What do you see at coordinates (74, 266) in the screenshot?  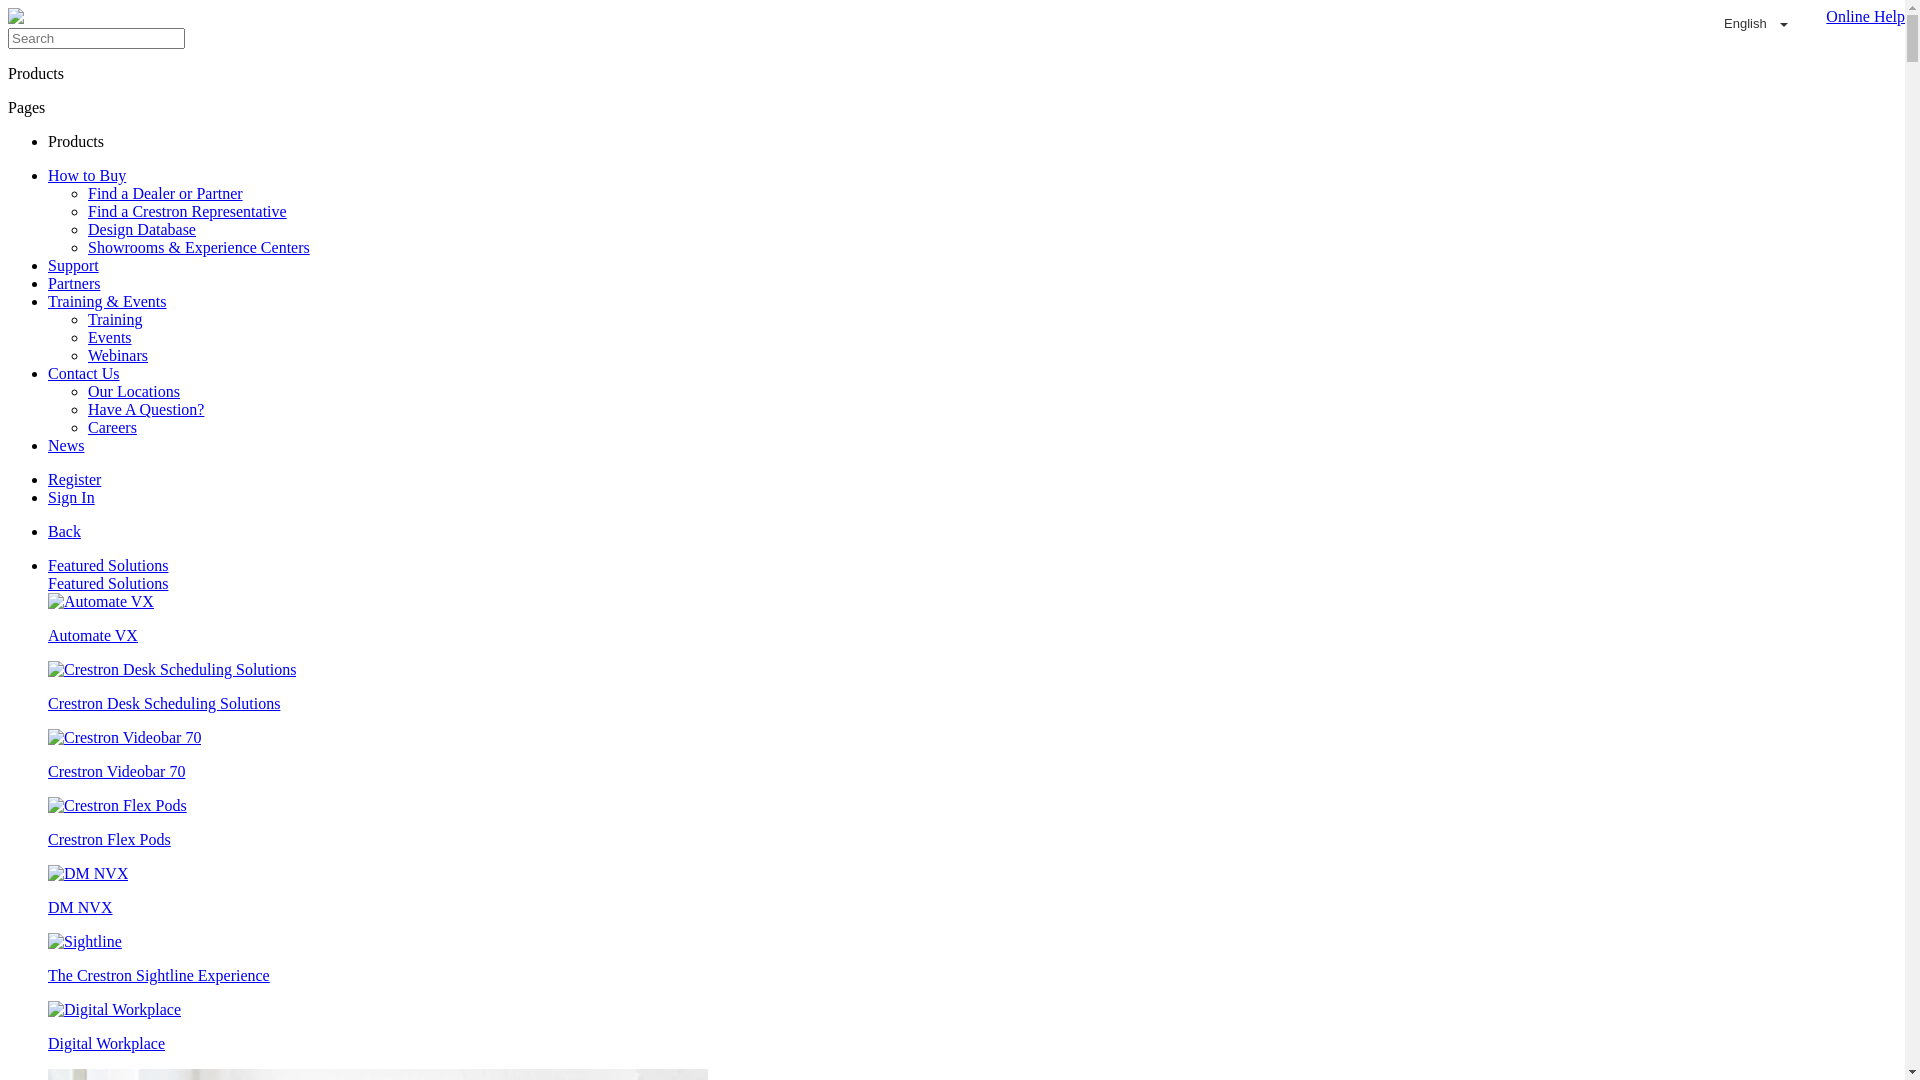 I see `Support` at bounding box center [74, 266].